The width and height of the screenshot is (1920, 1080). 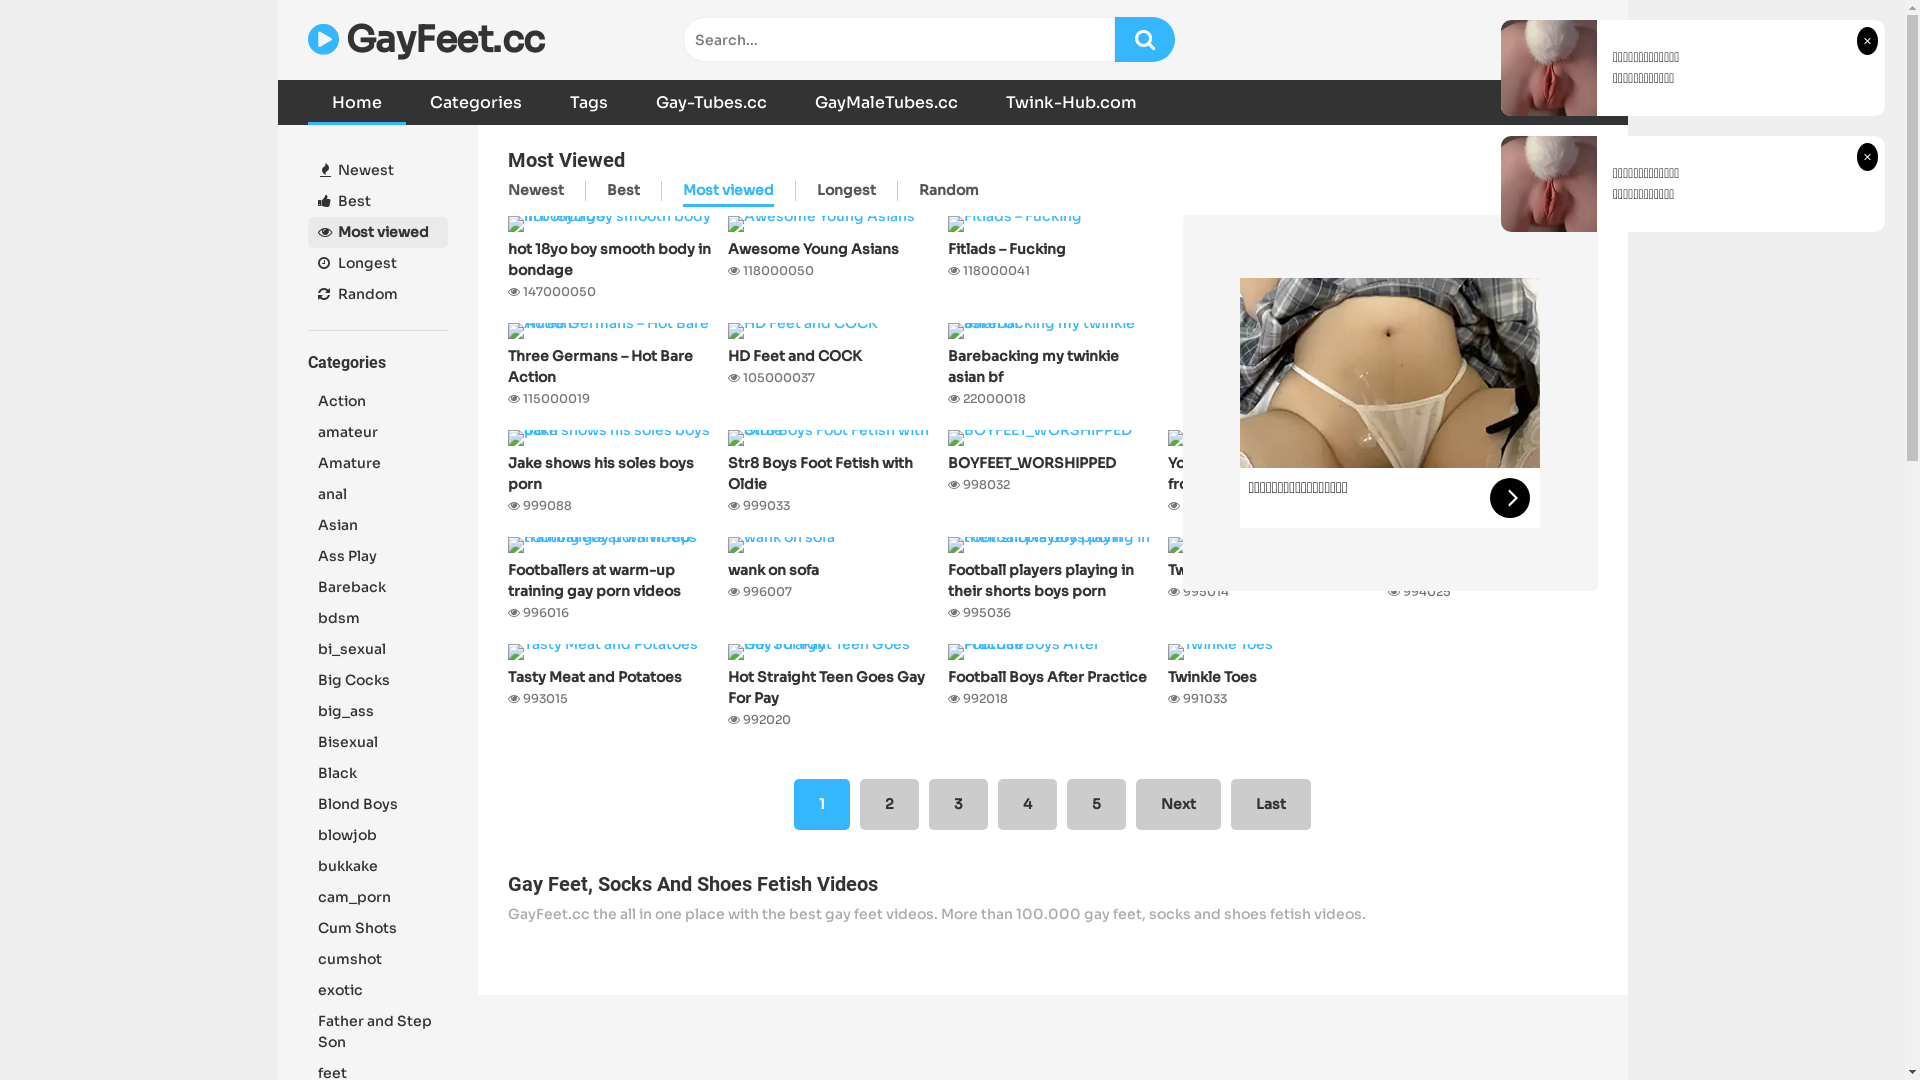 I want to click on Newest, so click(x=536, y=192).